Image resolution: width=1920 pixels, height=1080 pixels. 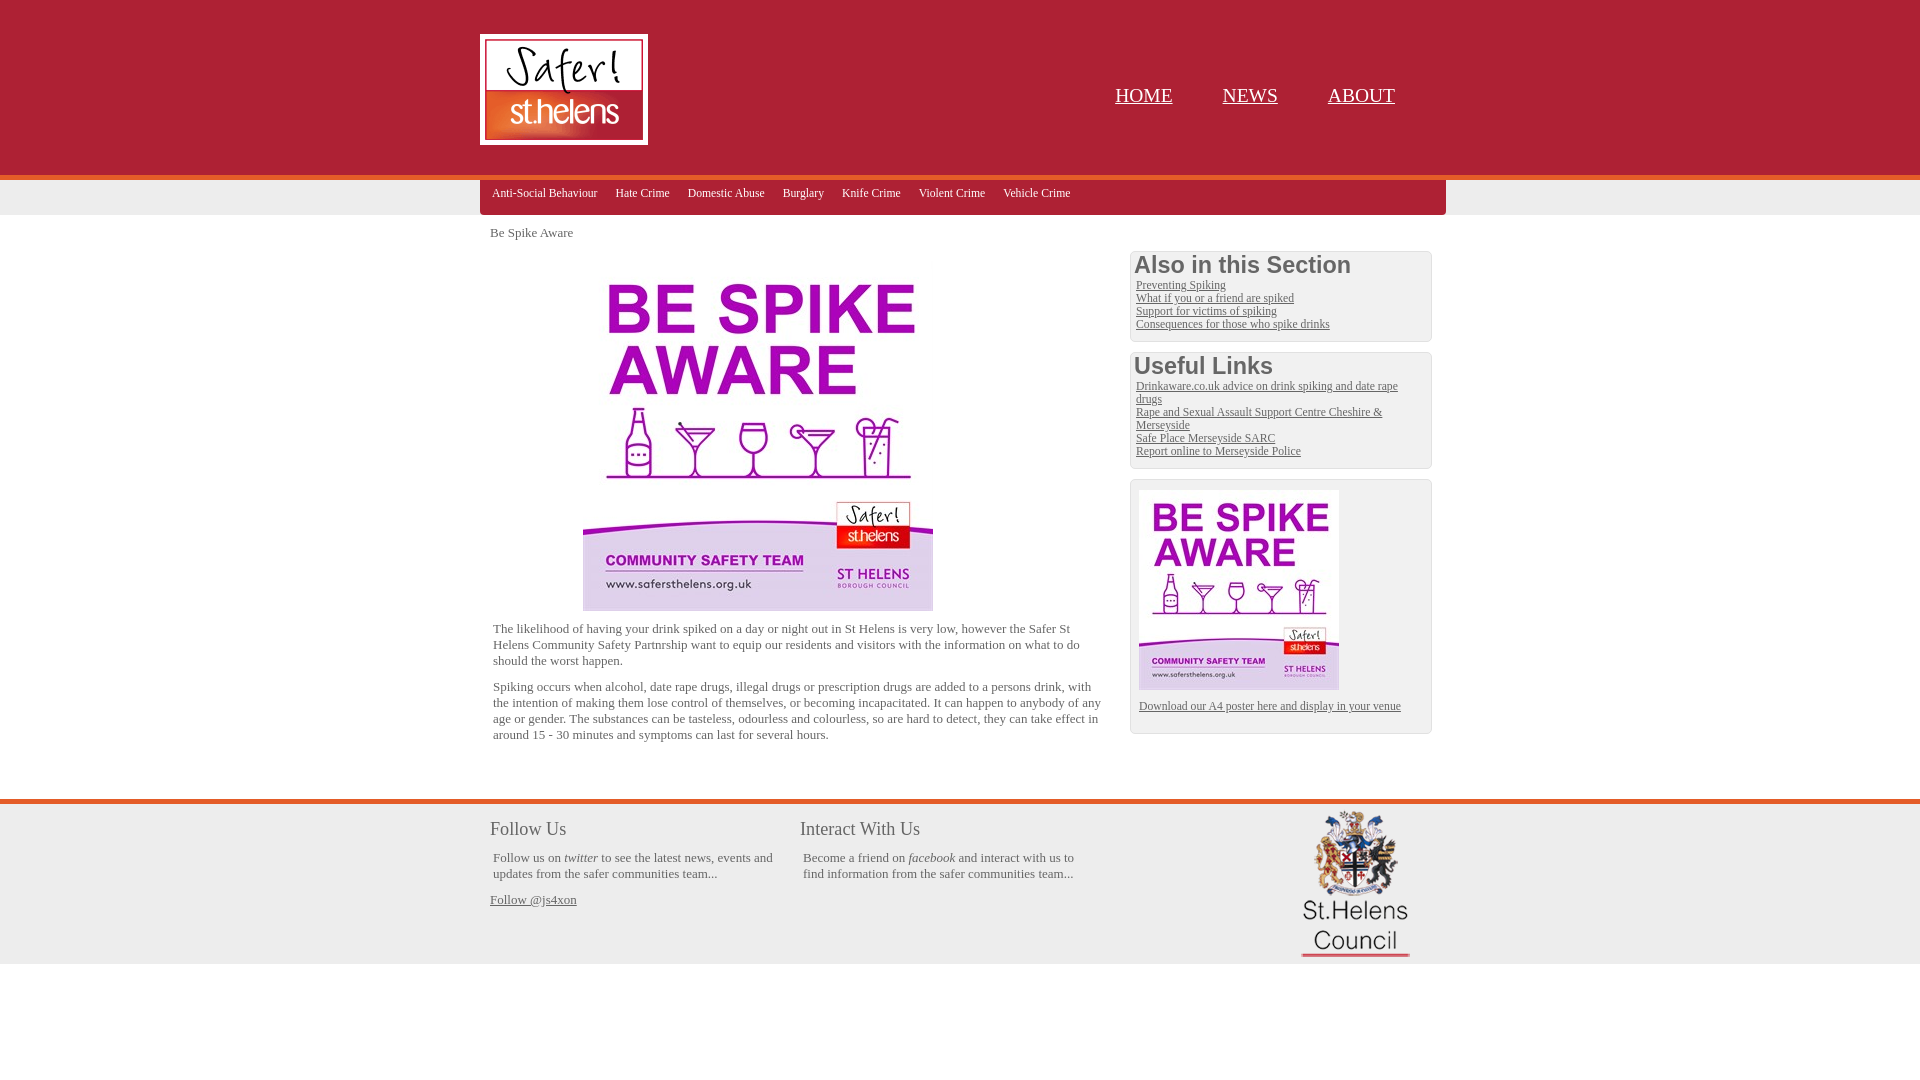 What do you see at coordinates (1280, 284) in the screenshot?
I see `Preventing Spiking` at bounding box center [1280, 284].